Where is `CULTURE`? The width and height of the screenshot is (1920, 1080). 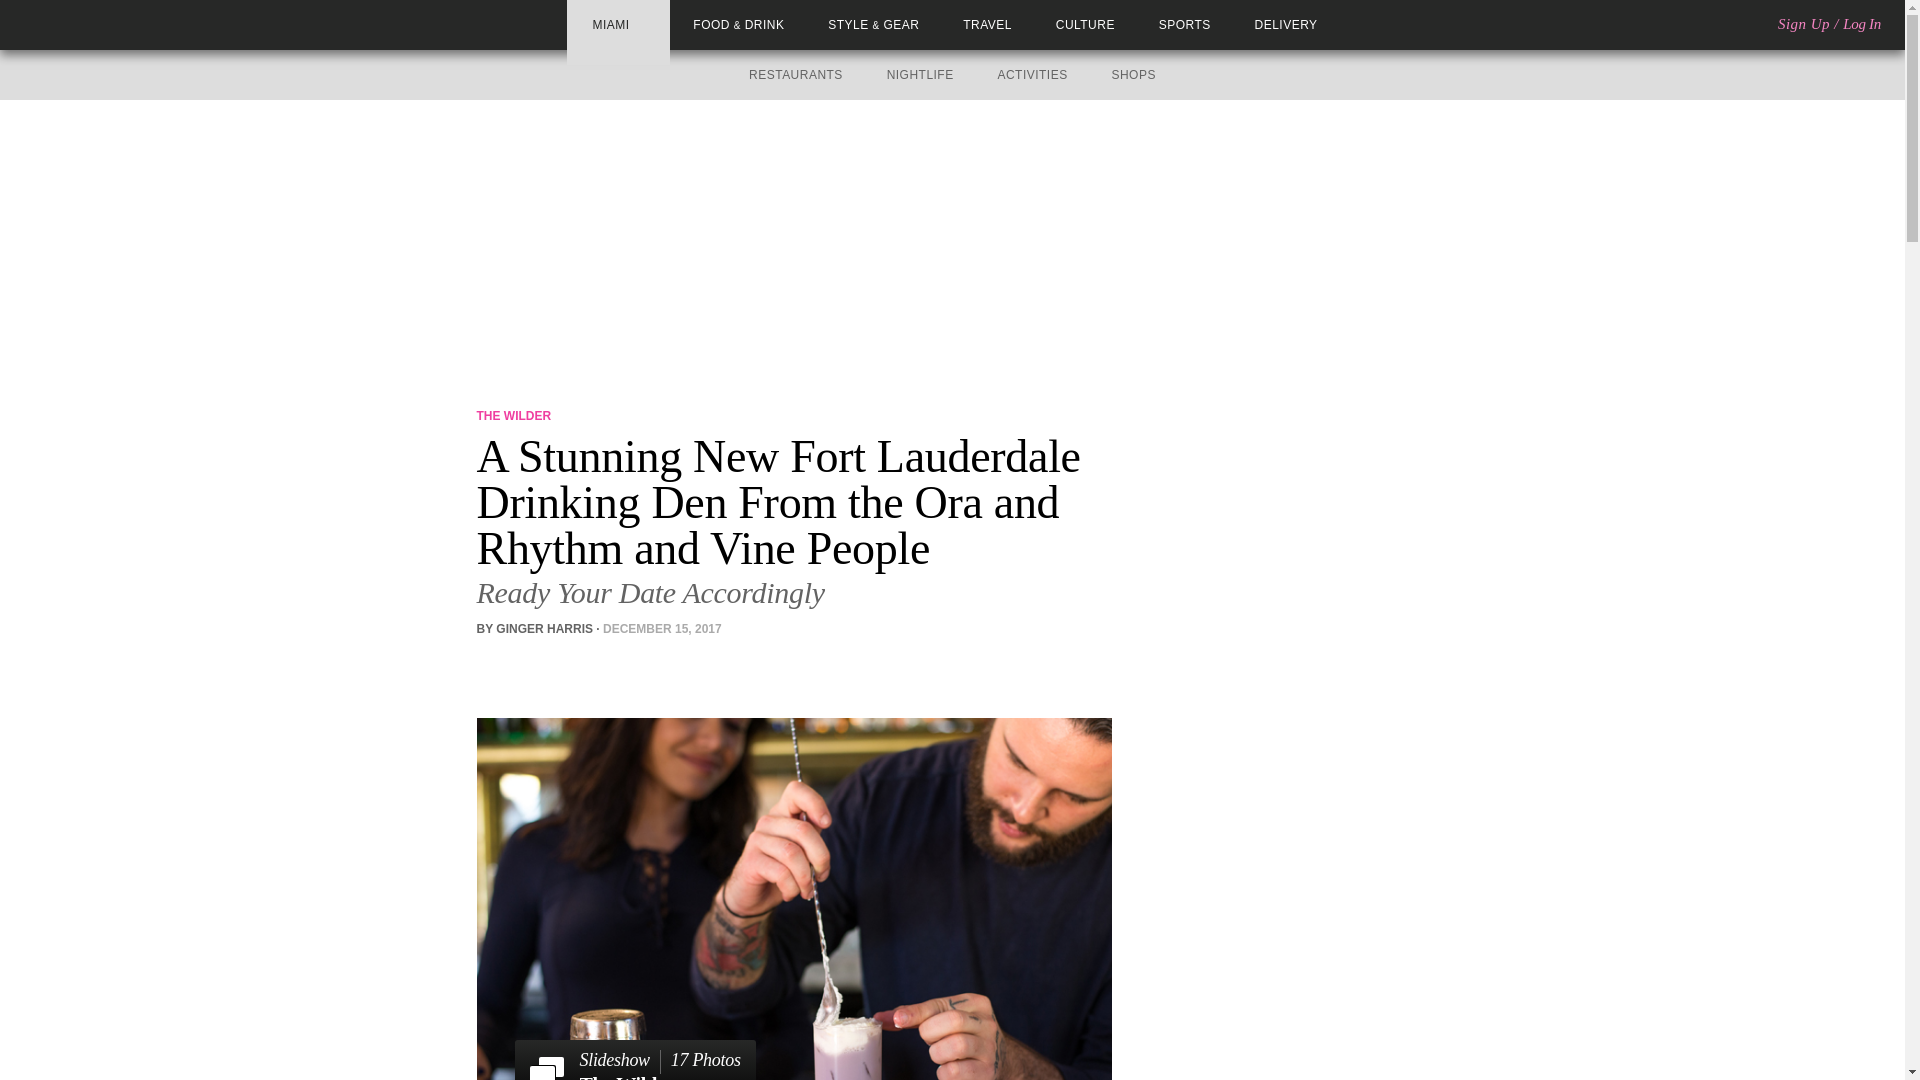 CULTURE is located at coordinates (1086, 25).